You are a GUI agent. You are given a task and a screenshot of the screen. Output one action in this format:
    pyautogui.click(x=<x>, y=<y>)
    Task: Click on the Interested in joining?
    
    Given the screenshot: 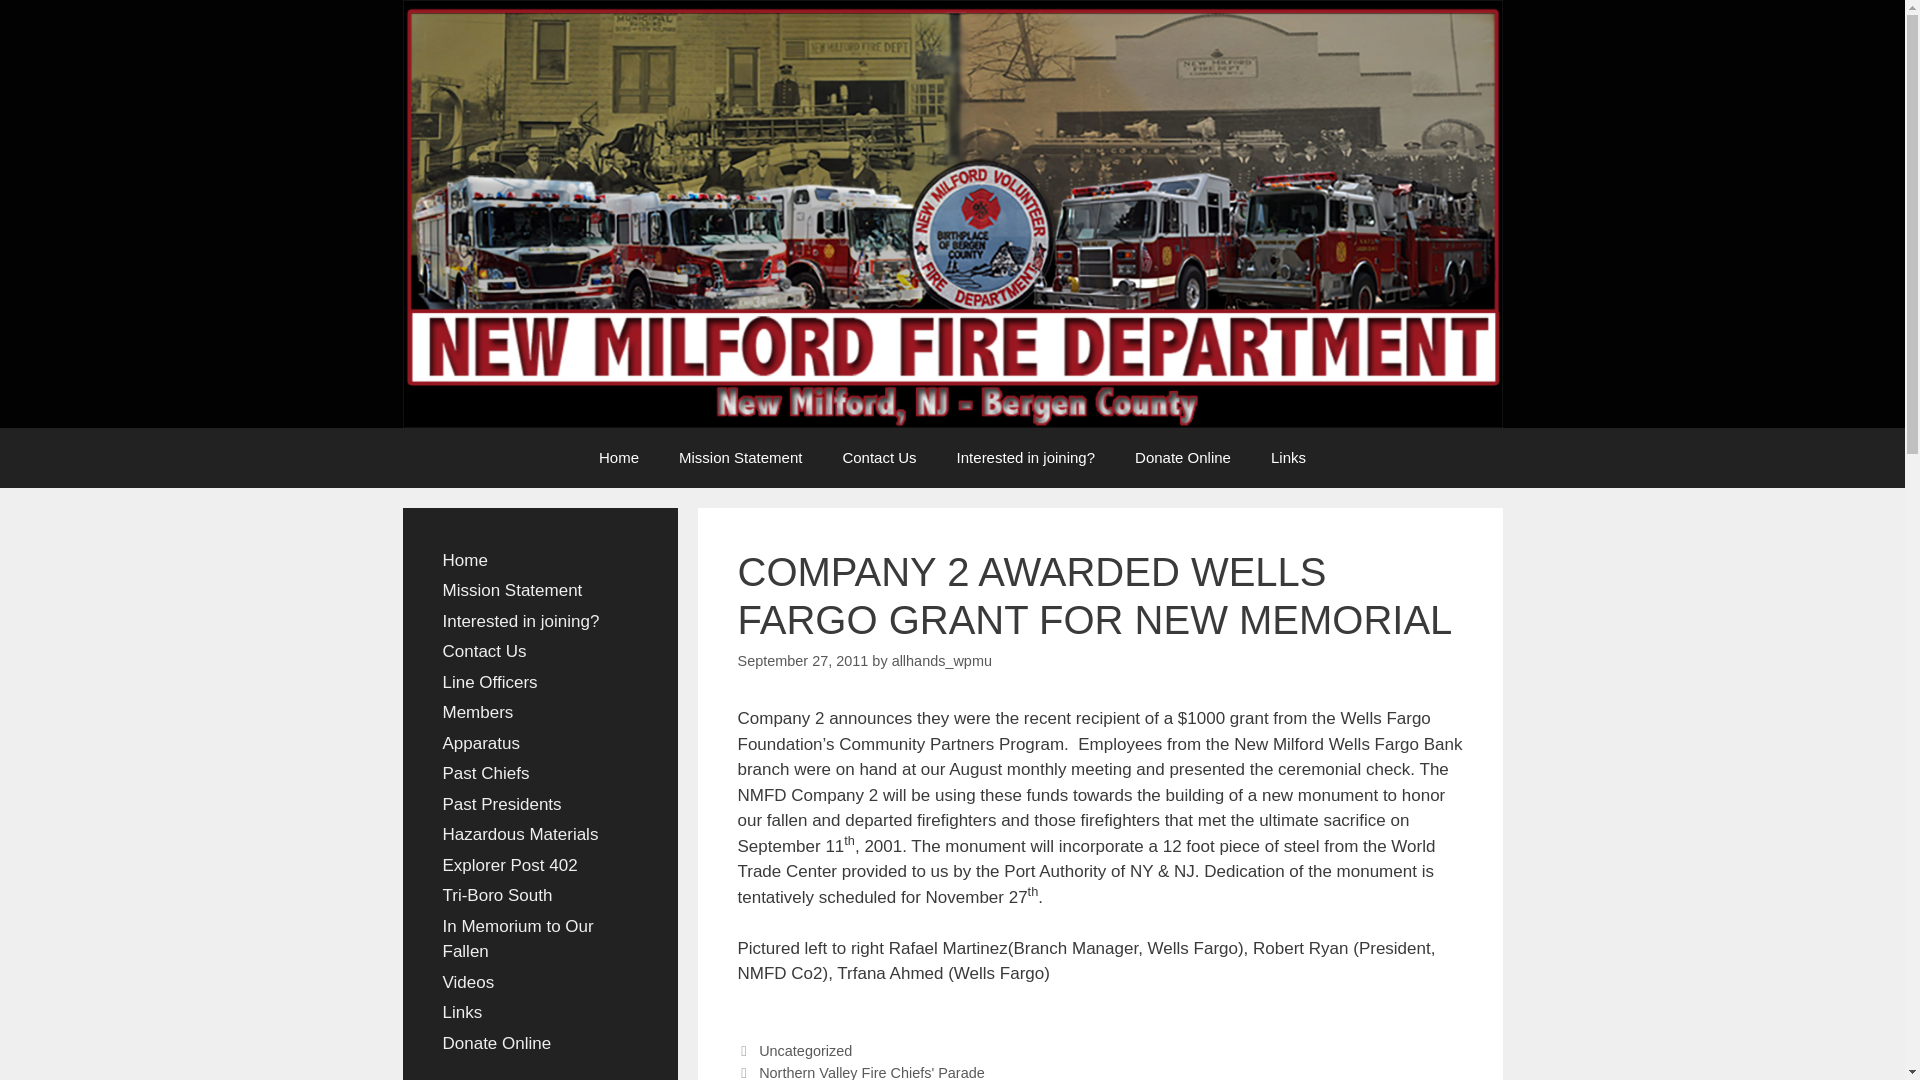 What is the action you would take?
    pyautogui.click(x=520, y=621)
    